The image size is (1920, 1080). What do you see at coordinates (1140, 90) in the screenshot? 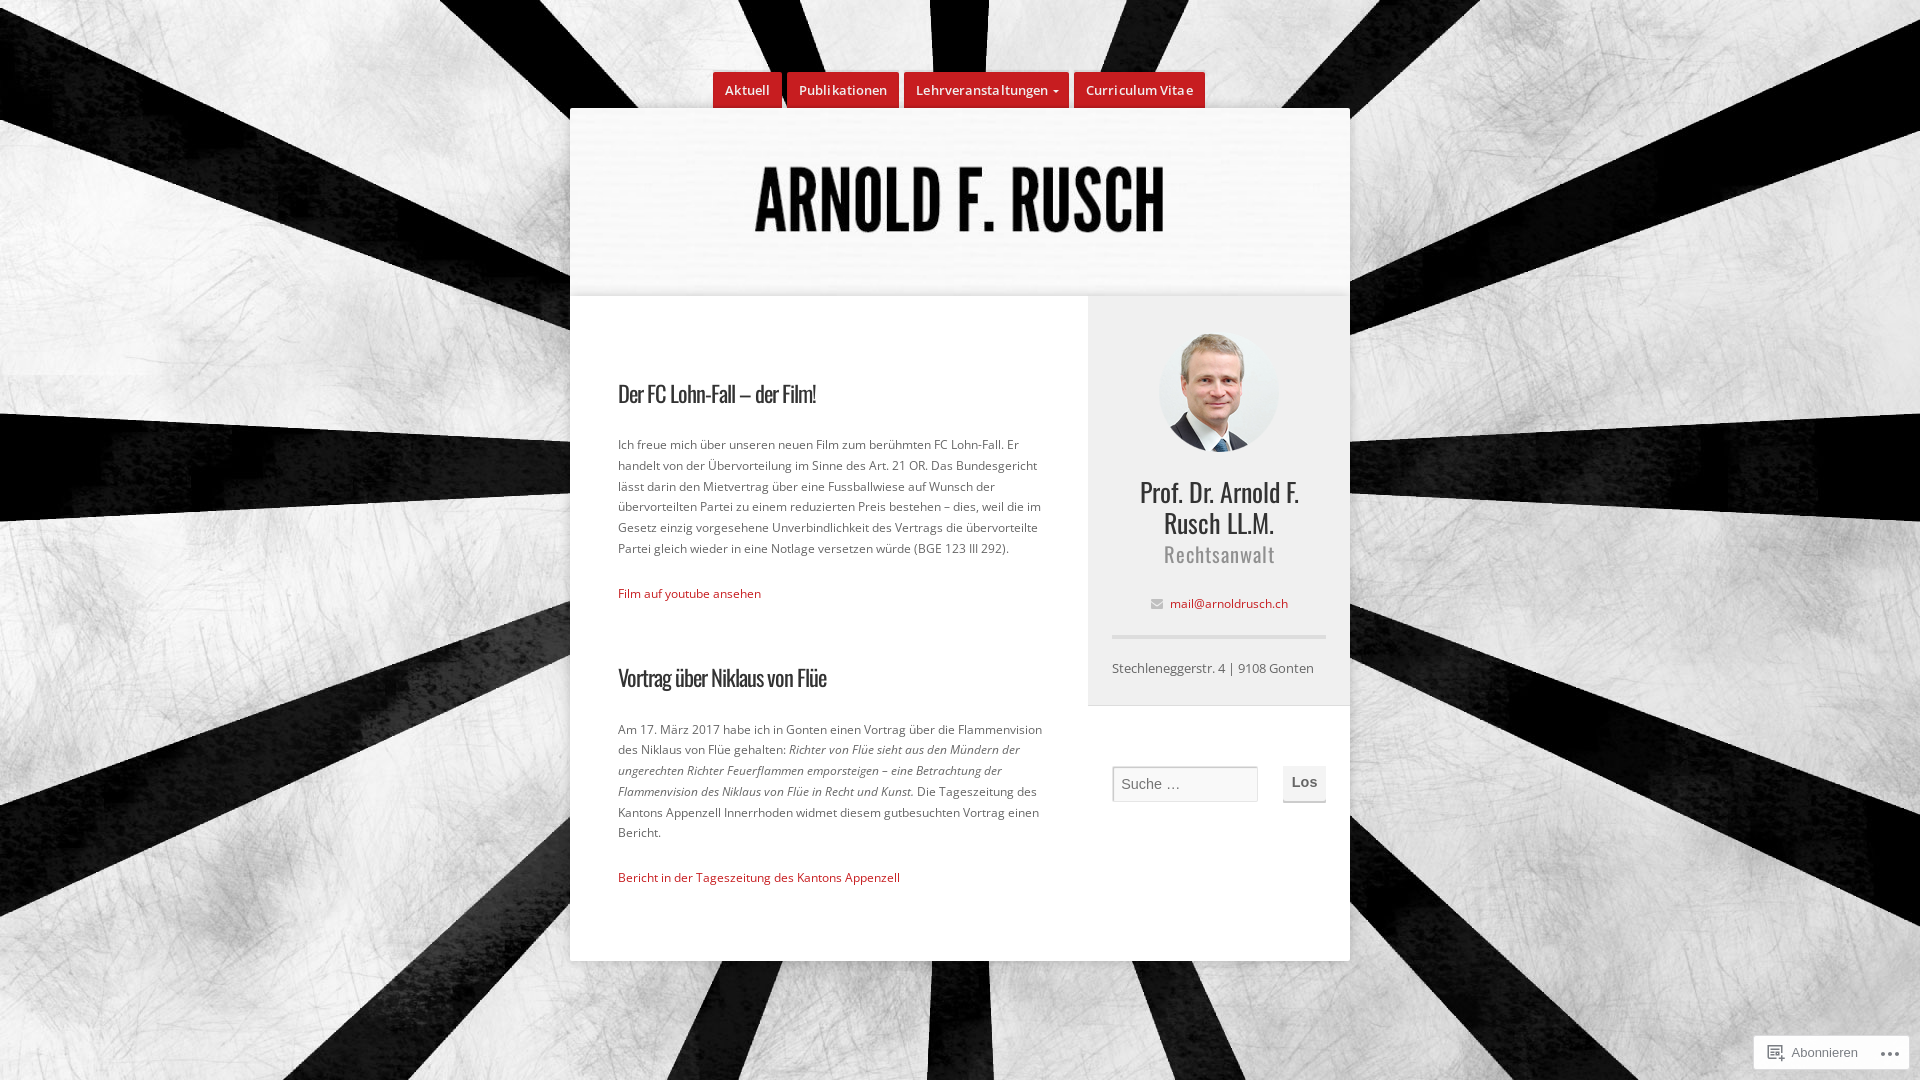
I see `Curriculum Vitae` at bounding box center [1140, 90].